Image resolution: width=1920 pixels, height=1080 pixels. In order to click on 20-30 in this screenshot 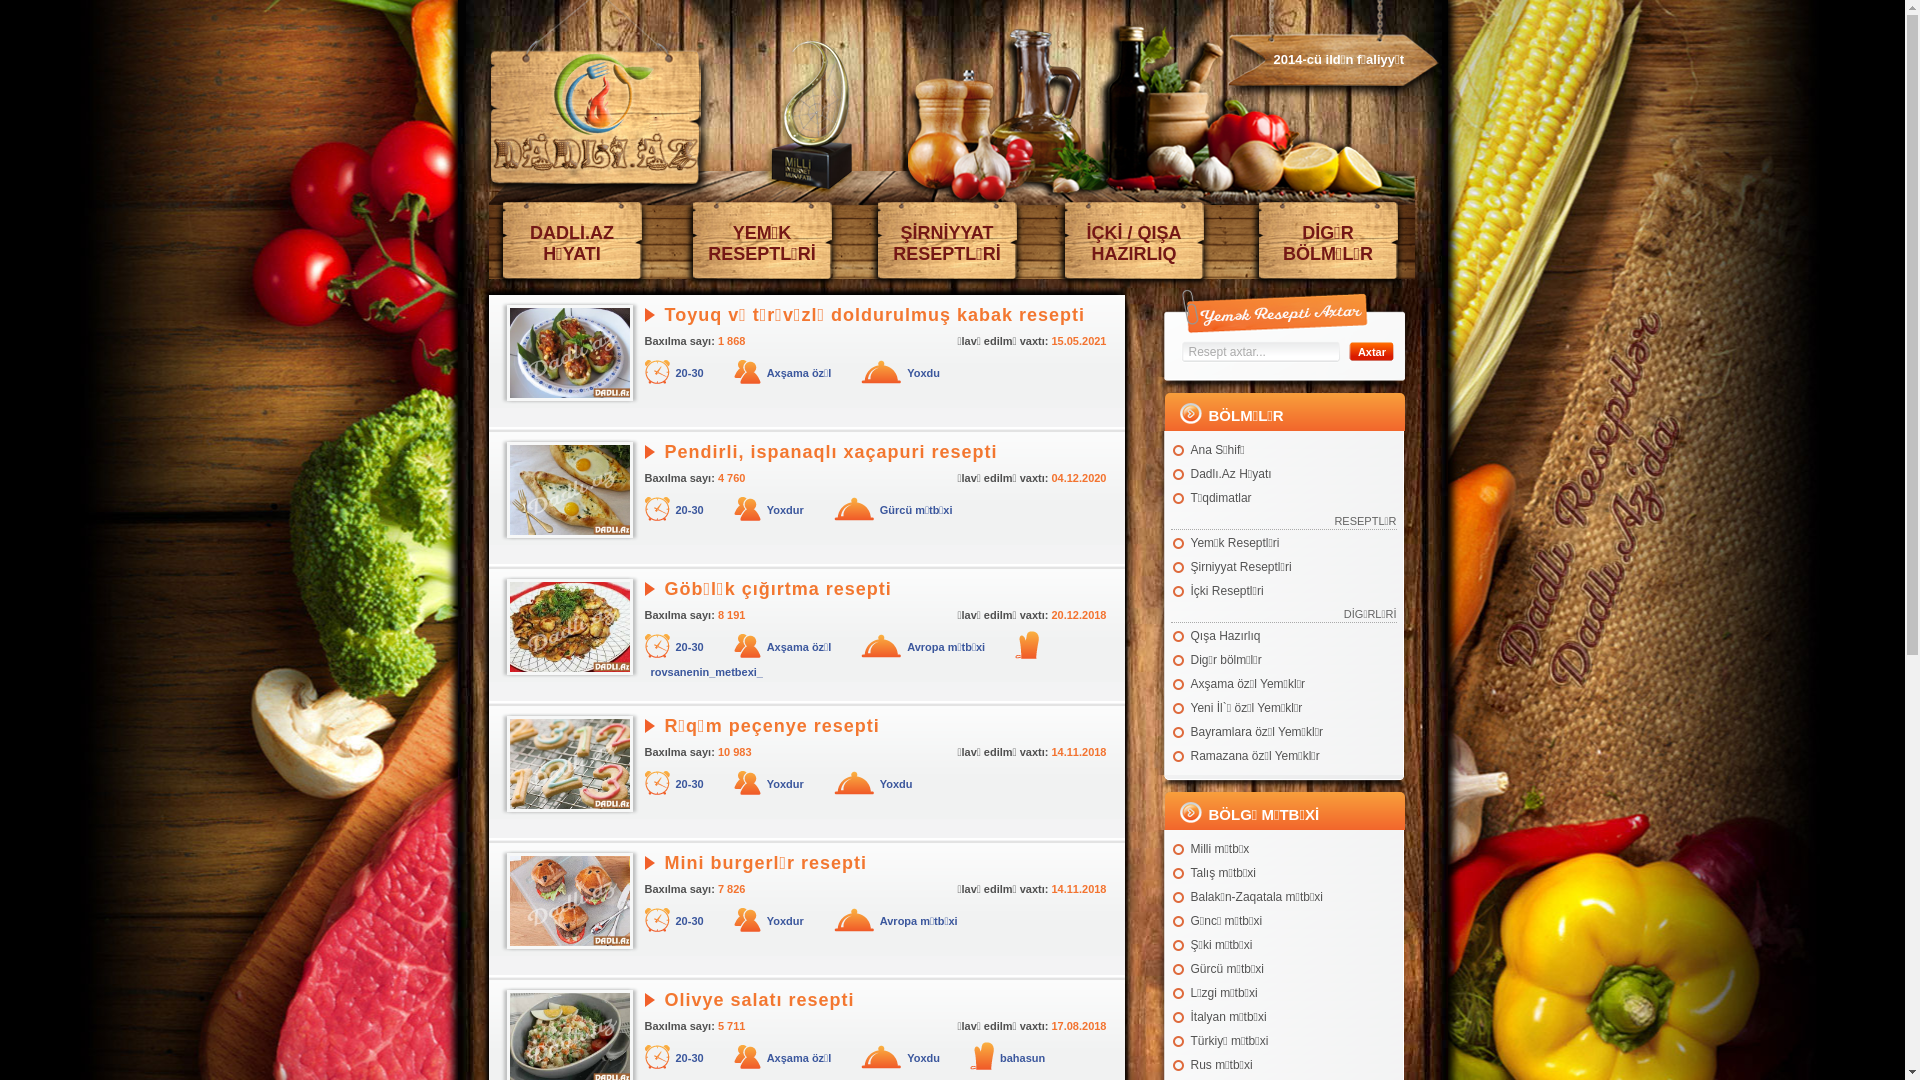, I will do `click(690, 784)`.